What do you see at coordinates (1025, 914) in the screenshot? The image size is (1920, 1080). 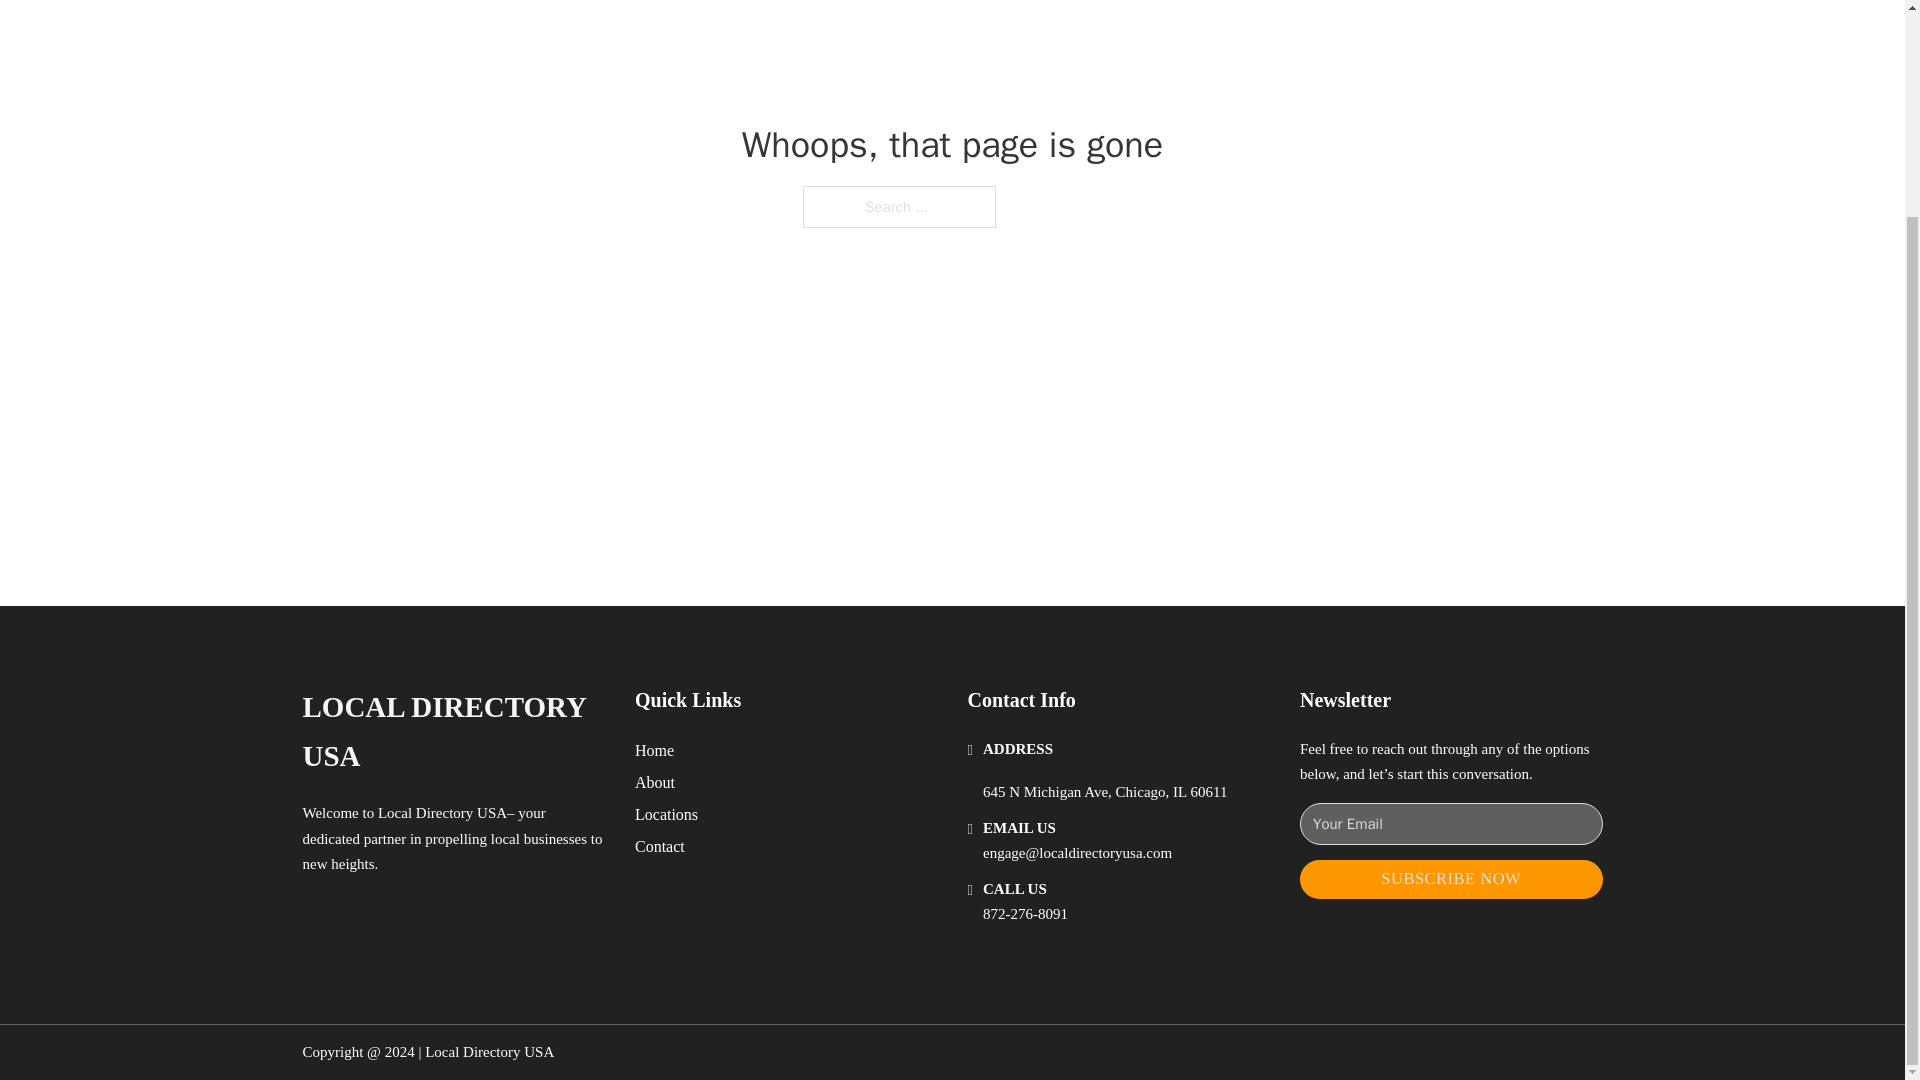 I see `872-276-8091` at bounding box center [1025, 914].